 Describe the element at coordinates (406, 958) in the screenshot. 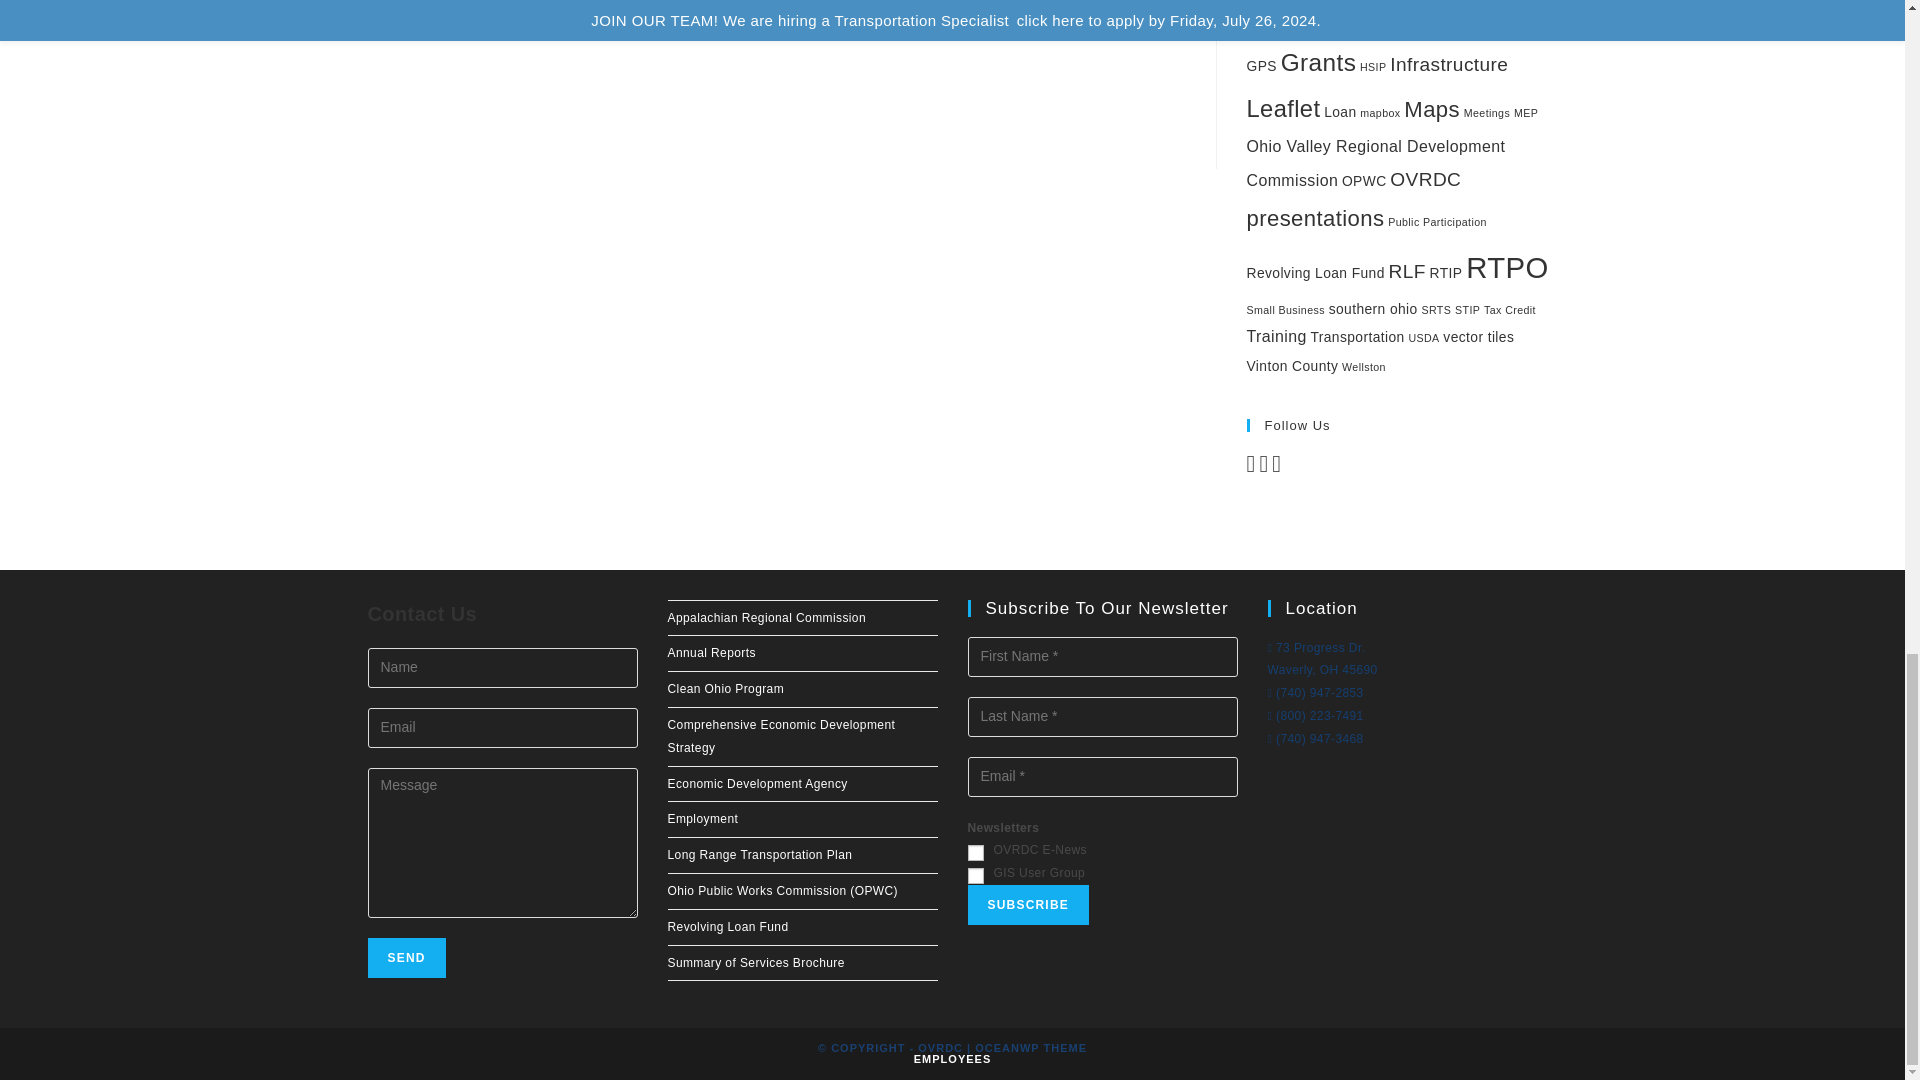

I see `Send` at that location.